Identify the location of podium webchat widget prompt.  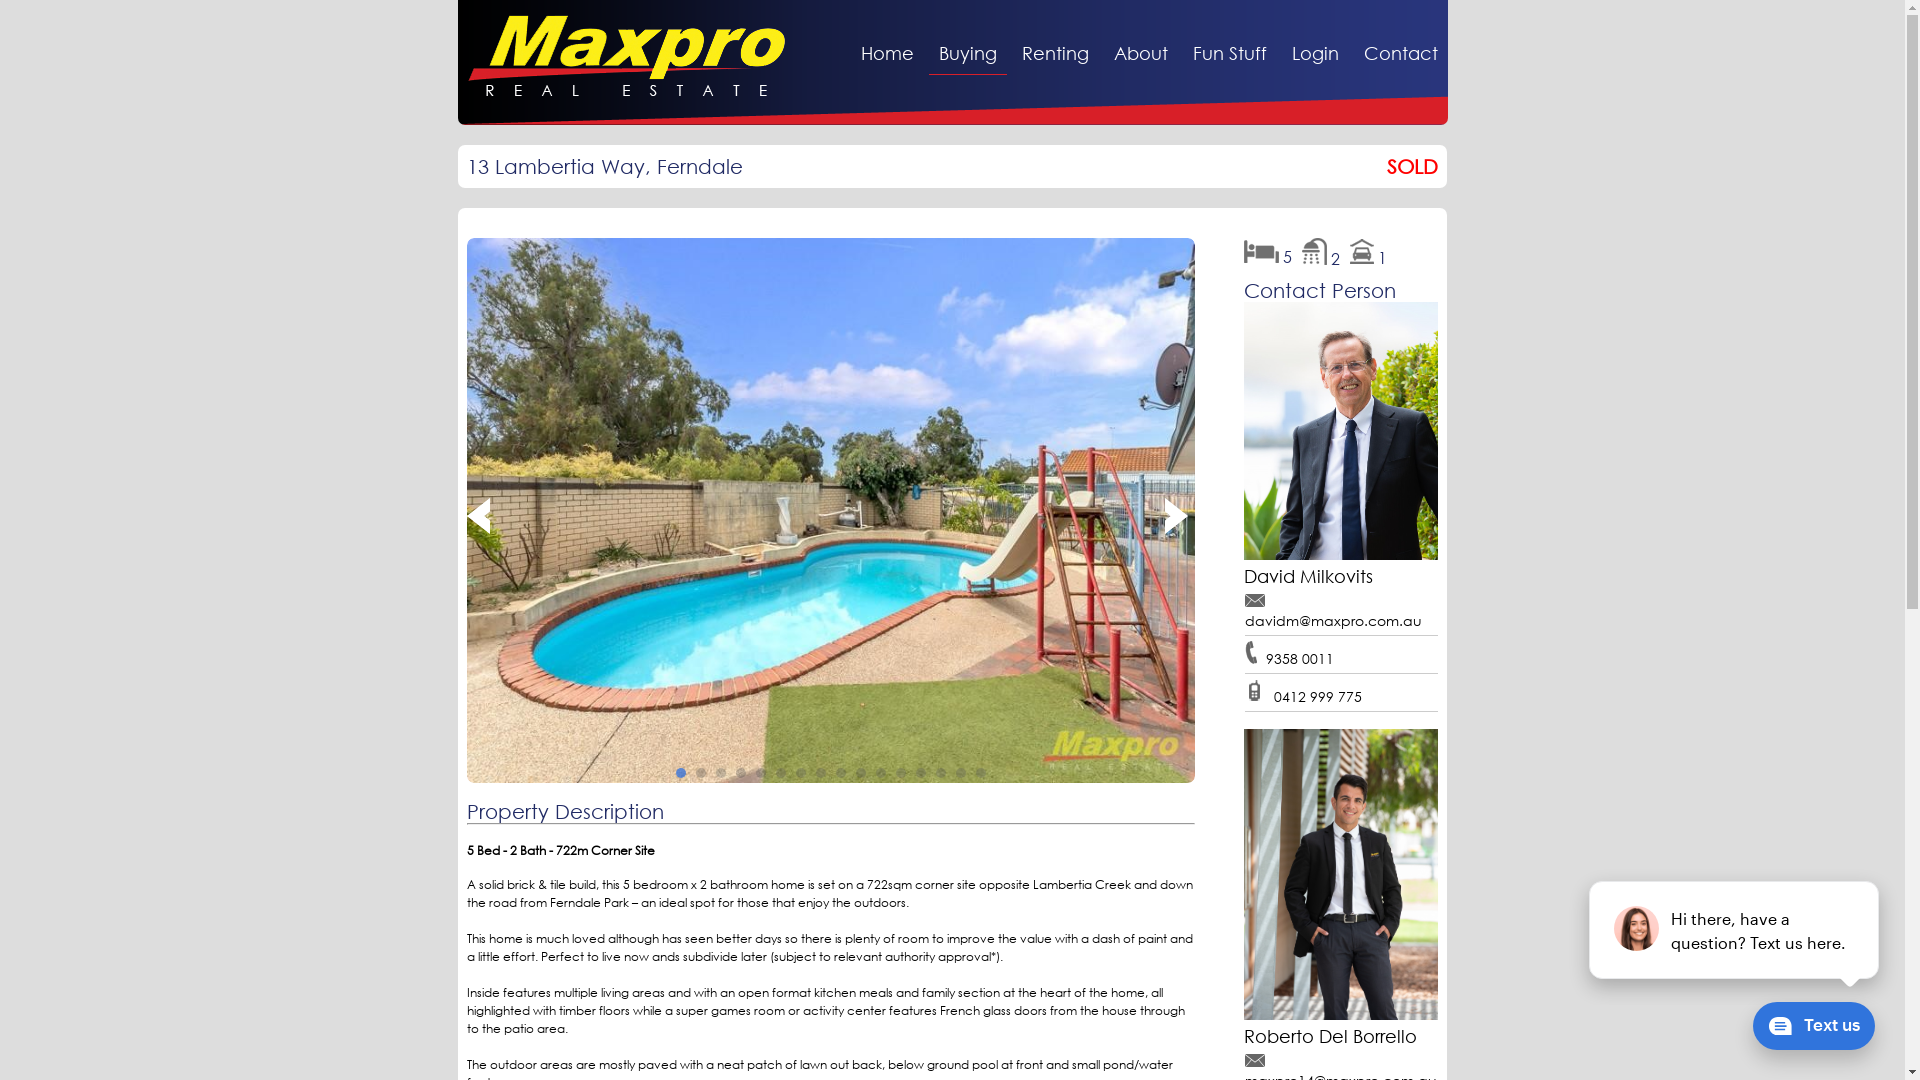
(1735, 930).